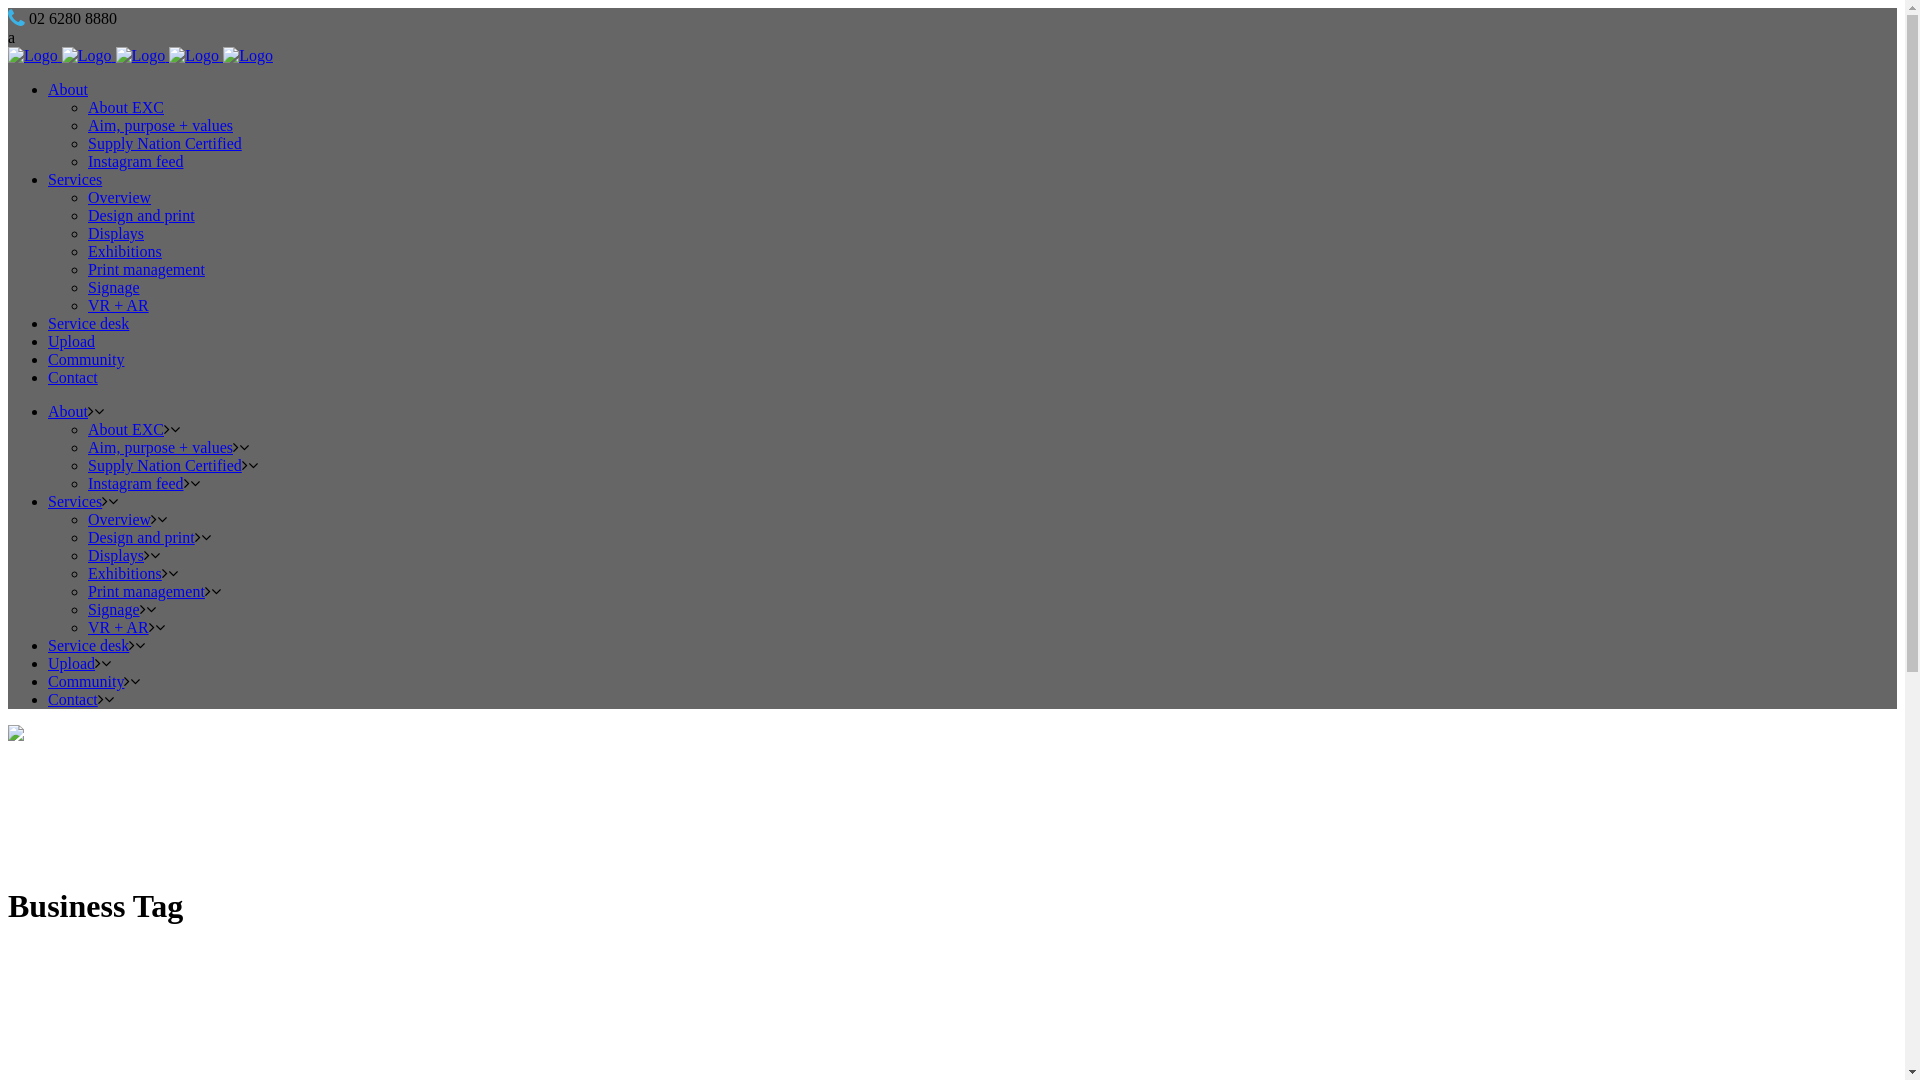  What do you see at coordinates (142, 538) in the screenshot?
I see `Design and print` at bounding box center [142, 538].